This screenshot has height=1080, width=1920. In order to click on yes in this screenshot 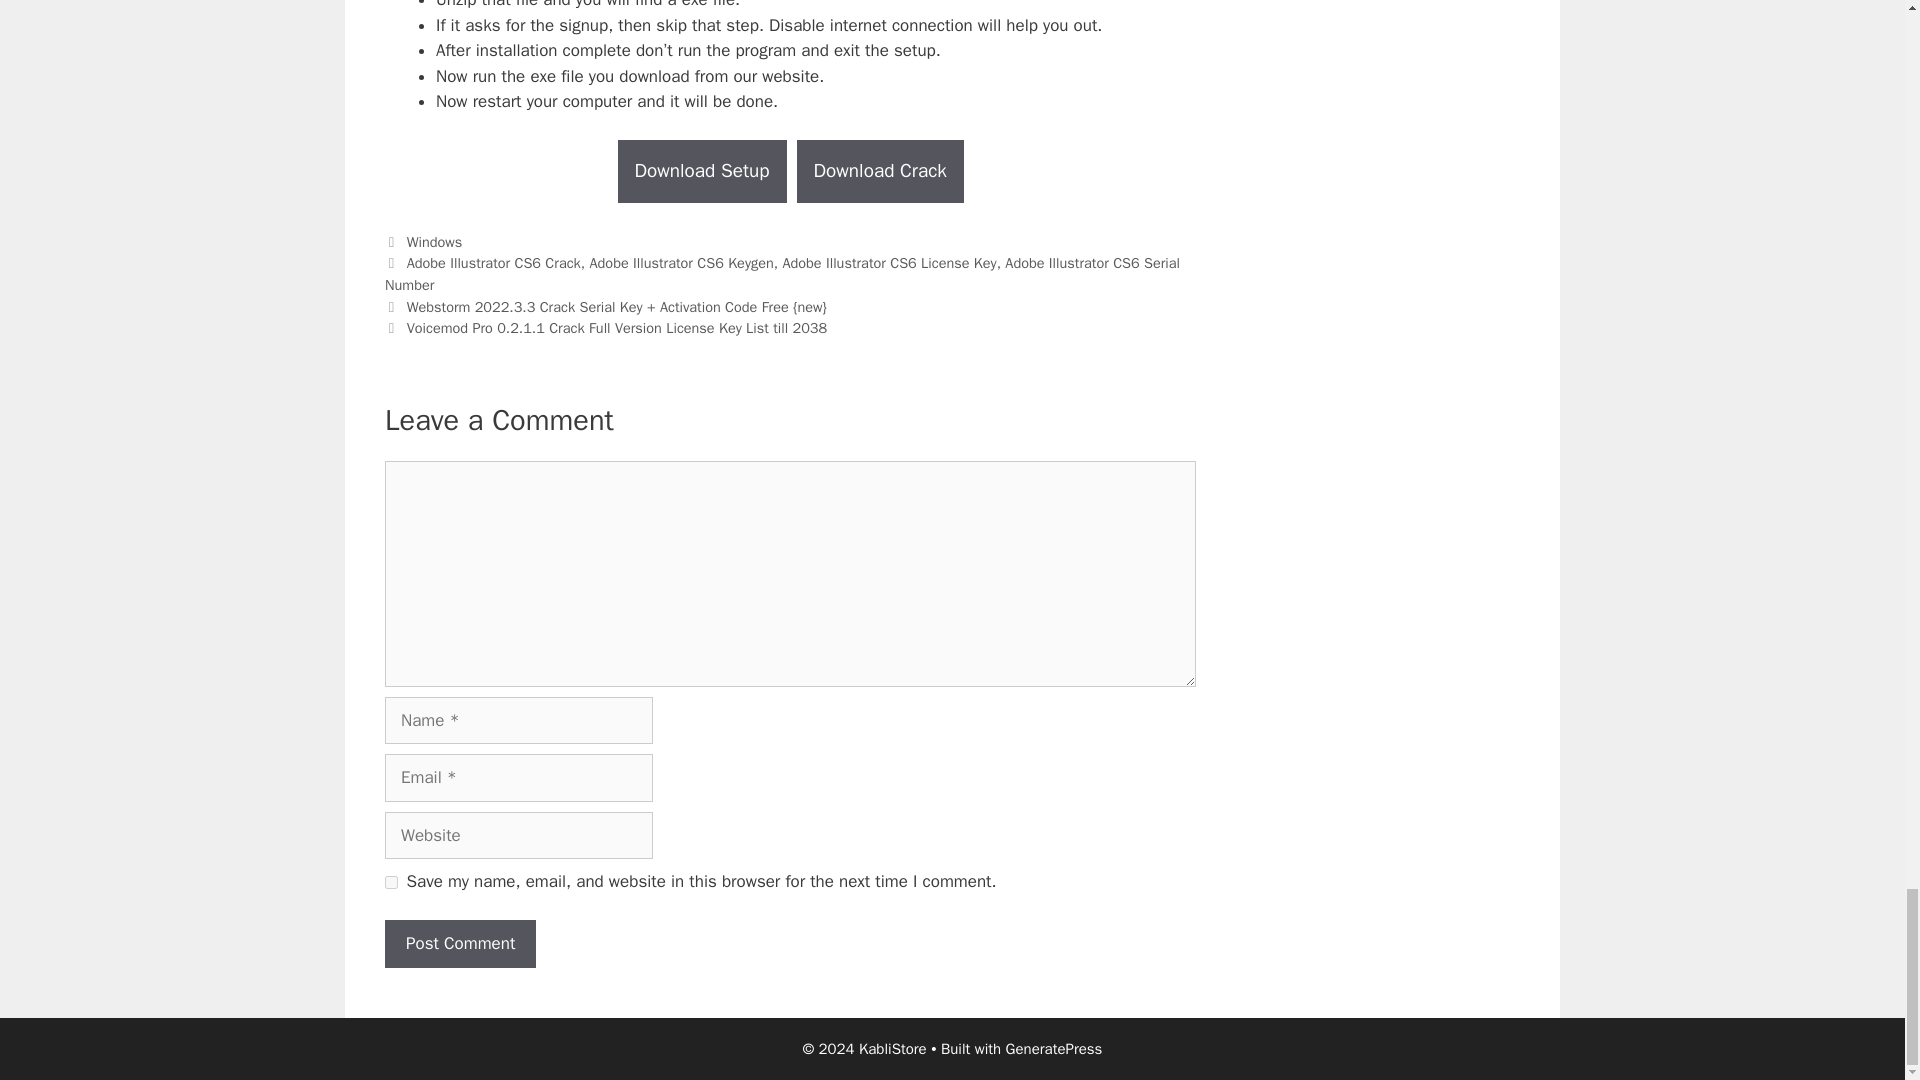, I will do `click(391, 882)`.